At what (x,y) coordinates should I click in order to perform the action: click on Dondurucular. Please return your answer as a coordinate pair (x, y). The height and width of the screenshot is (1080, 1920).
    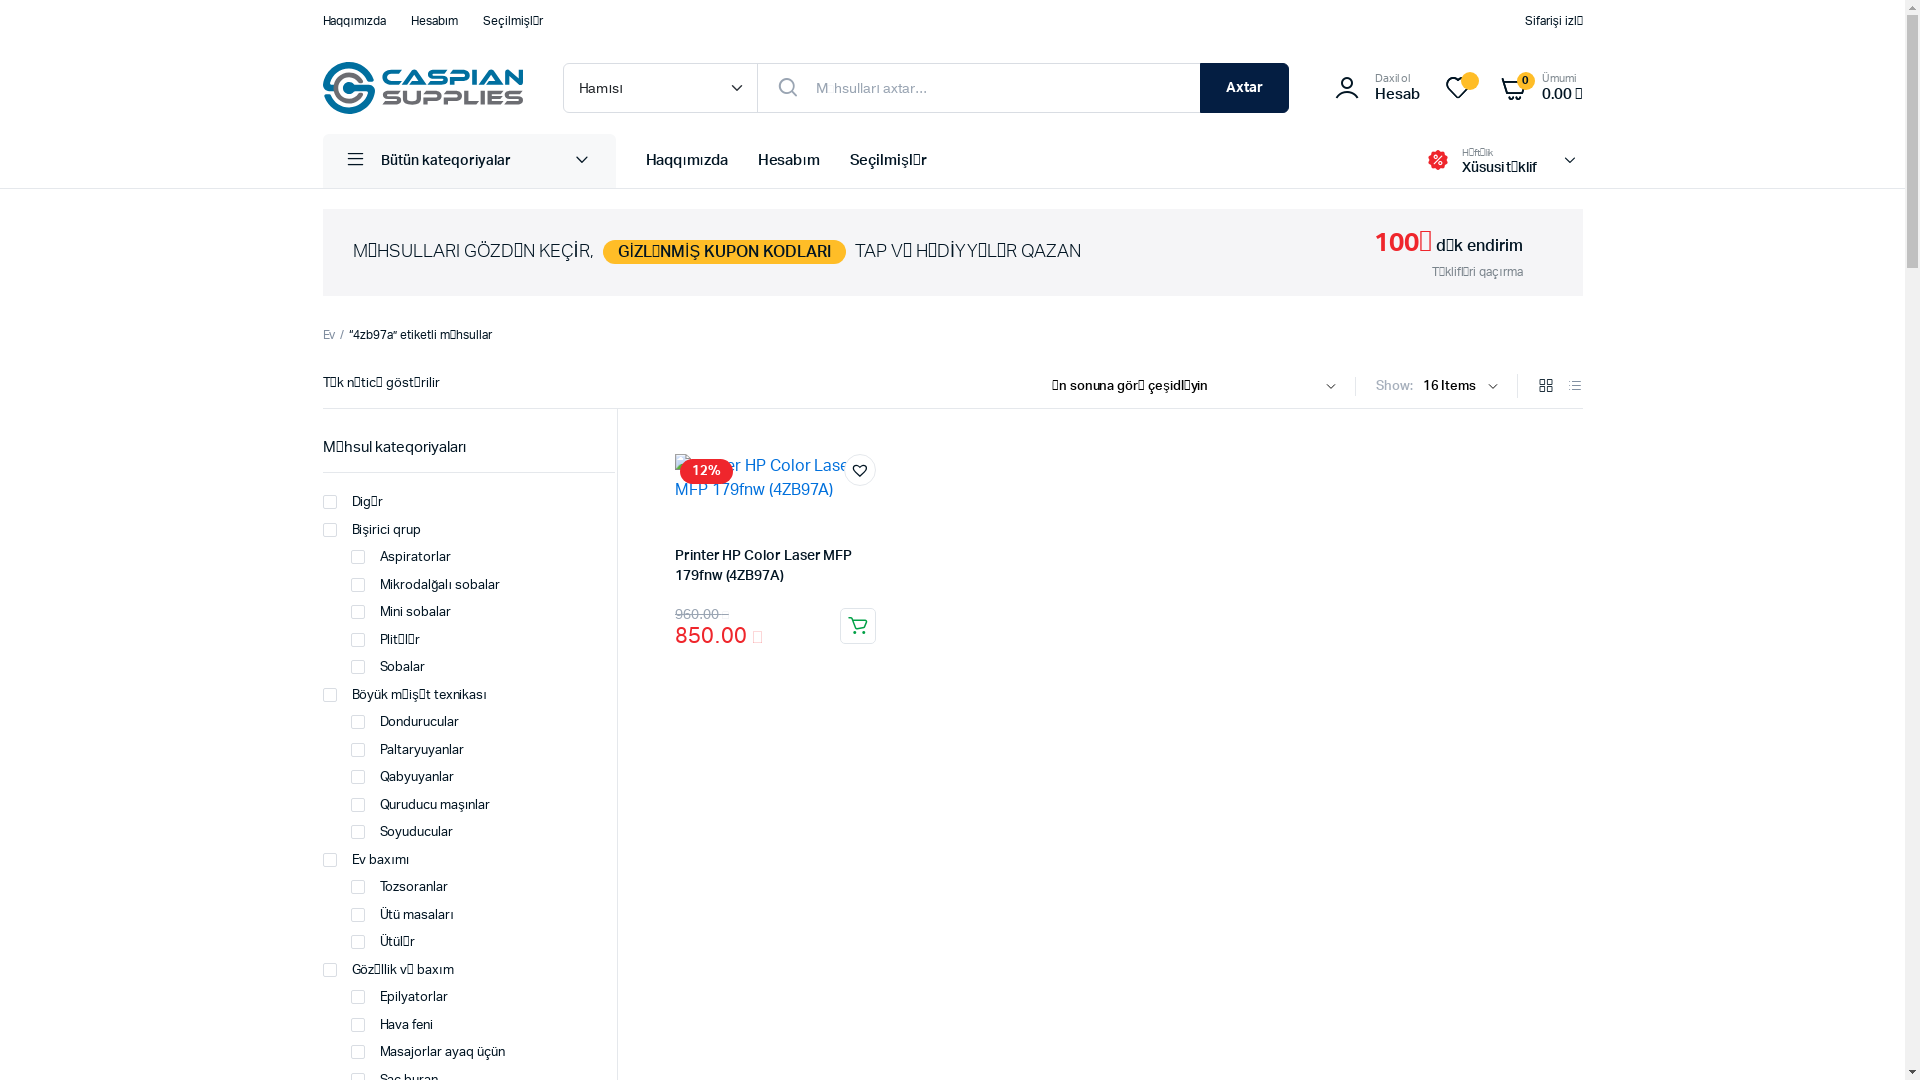
    Looking at the image, I should click on (404, 723).